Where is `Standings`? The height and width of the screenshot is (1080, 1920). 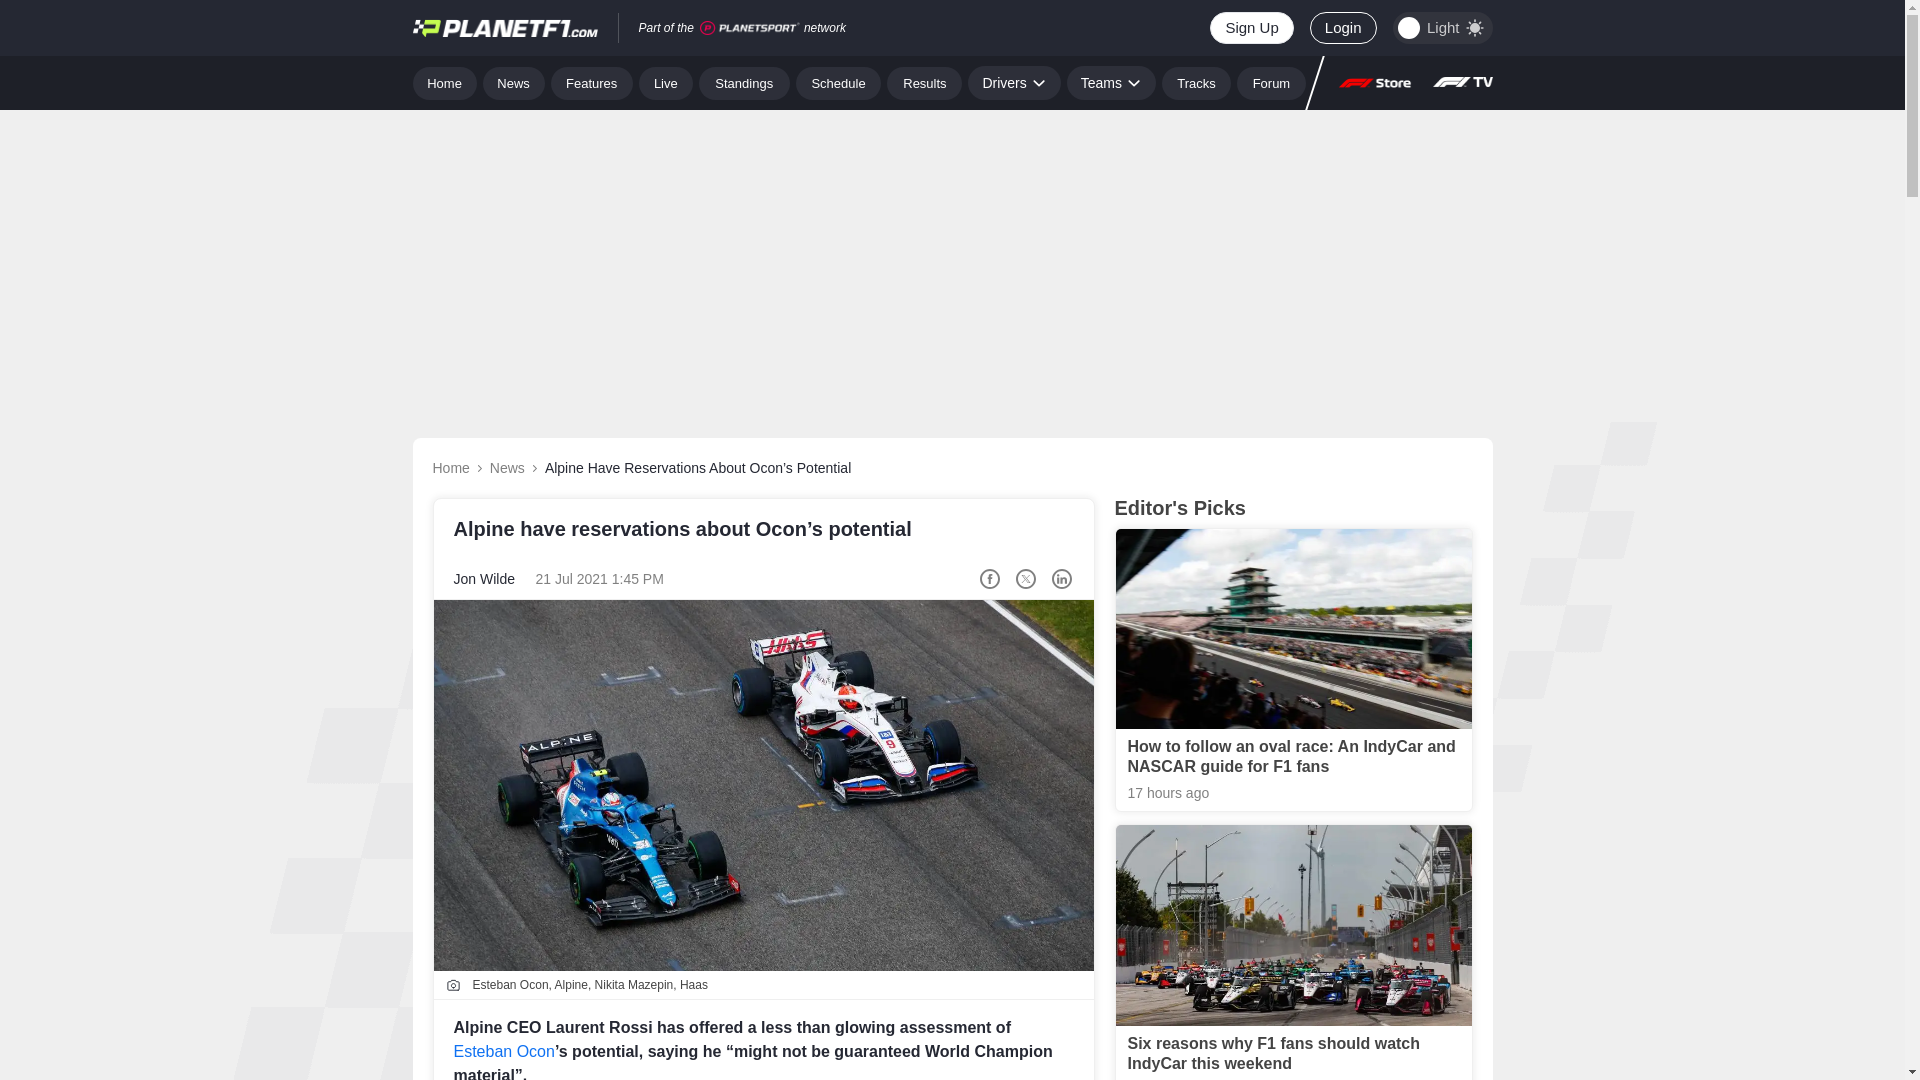
Standings is located at coordinates (744, 82).